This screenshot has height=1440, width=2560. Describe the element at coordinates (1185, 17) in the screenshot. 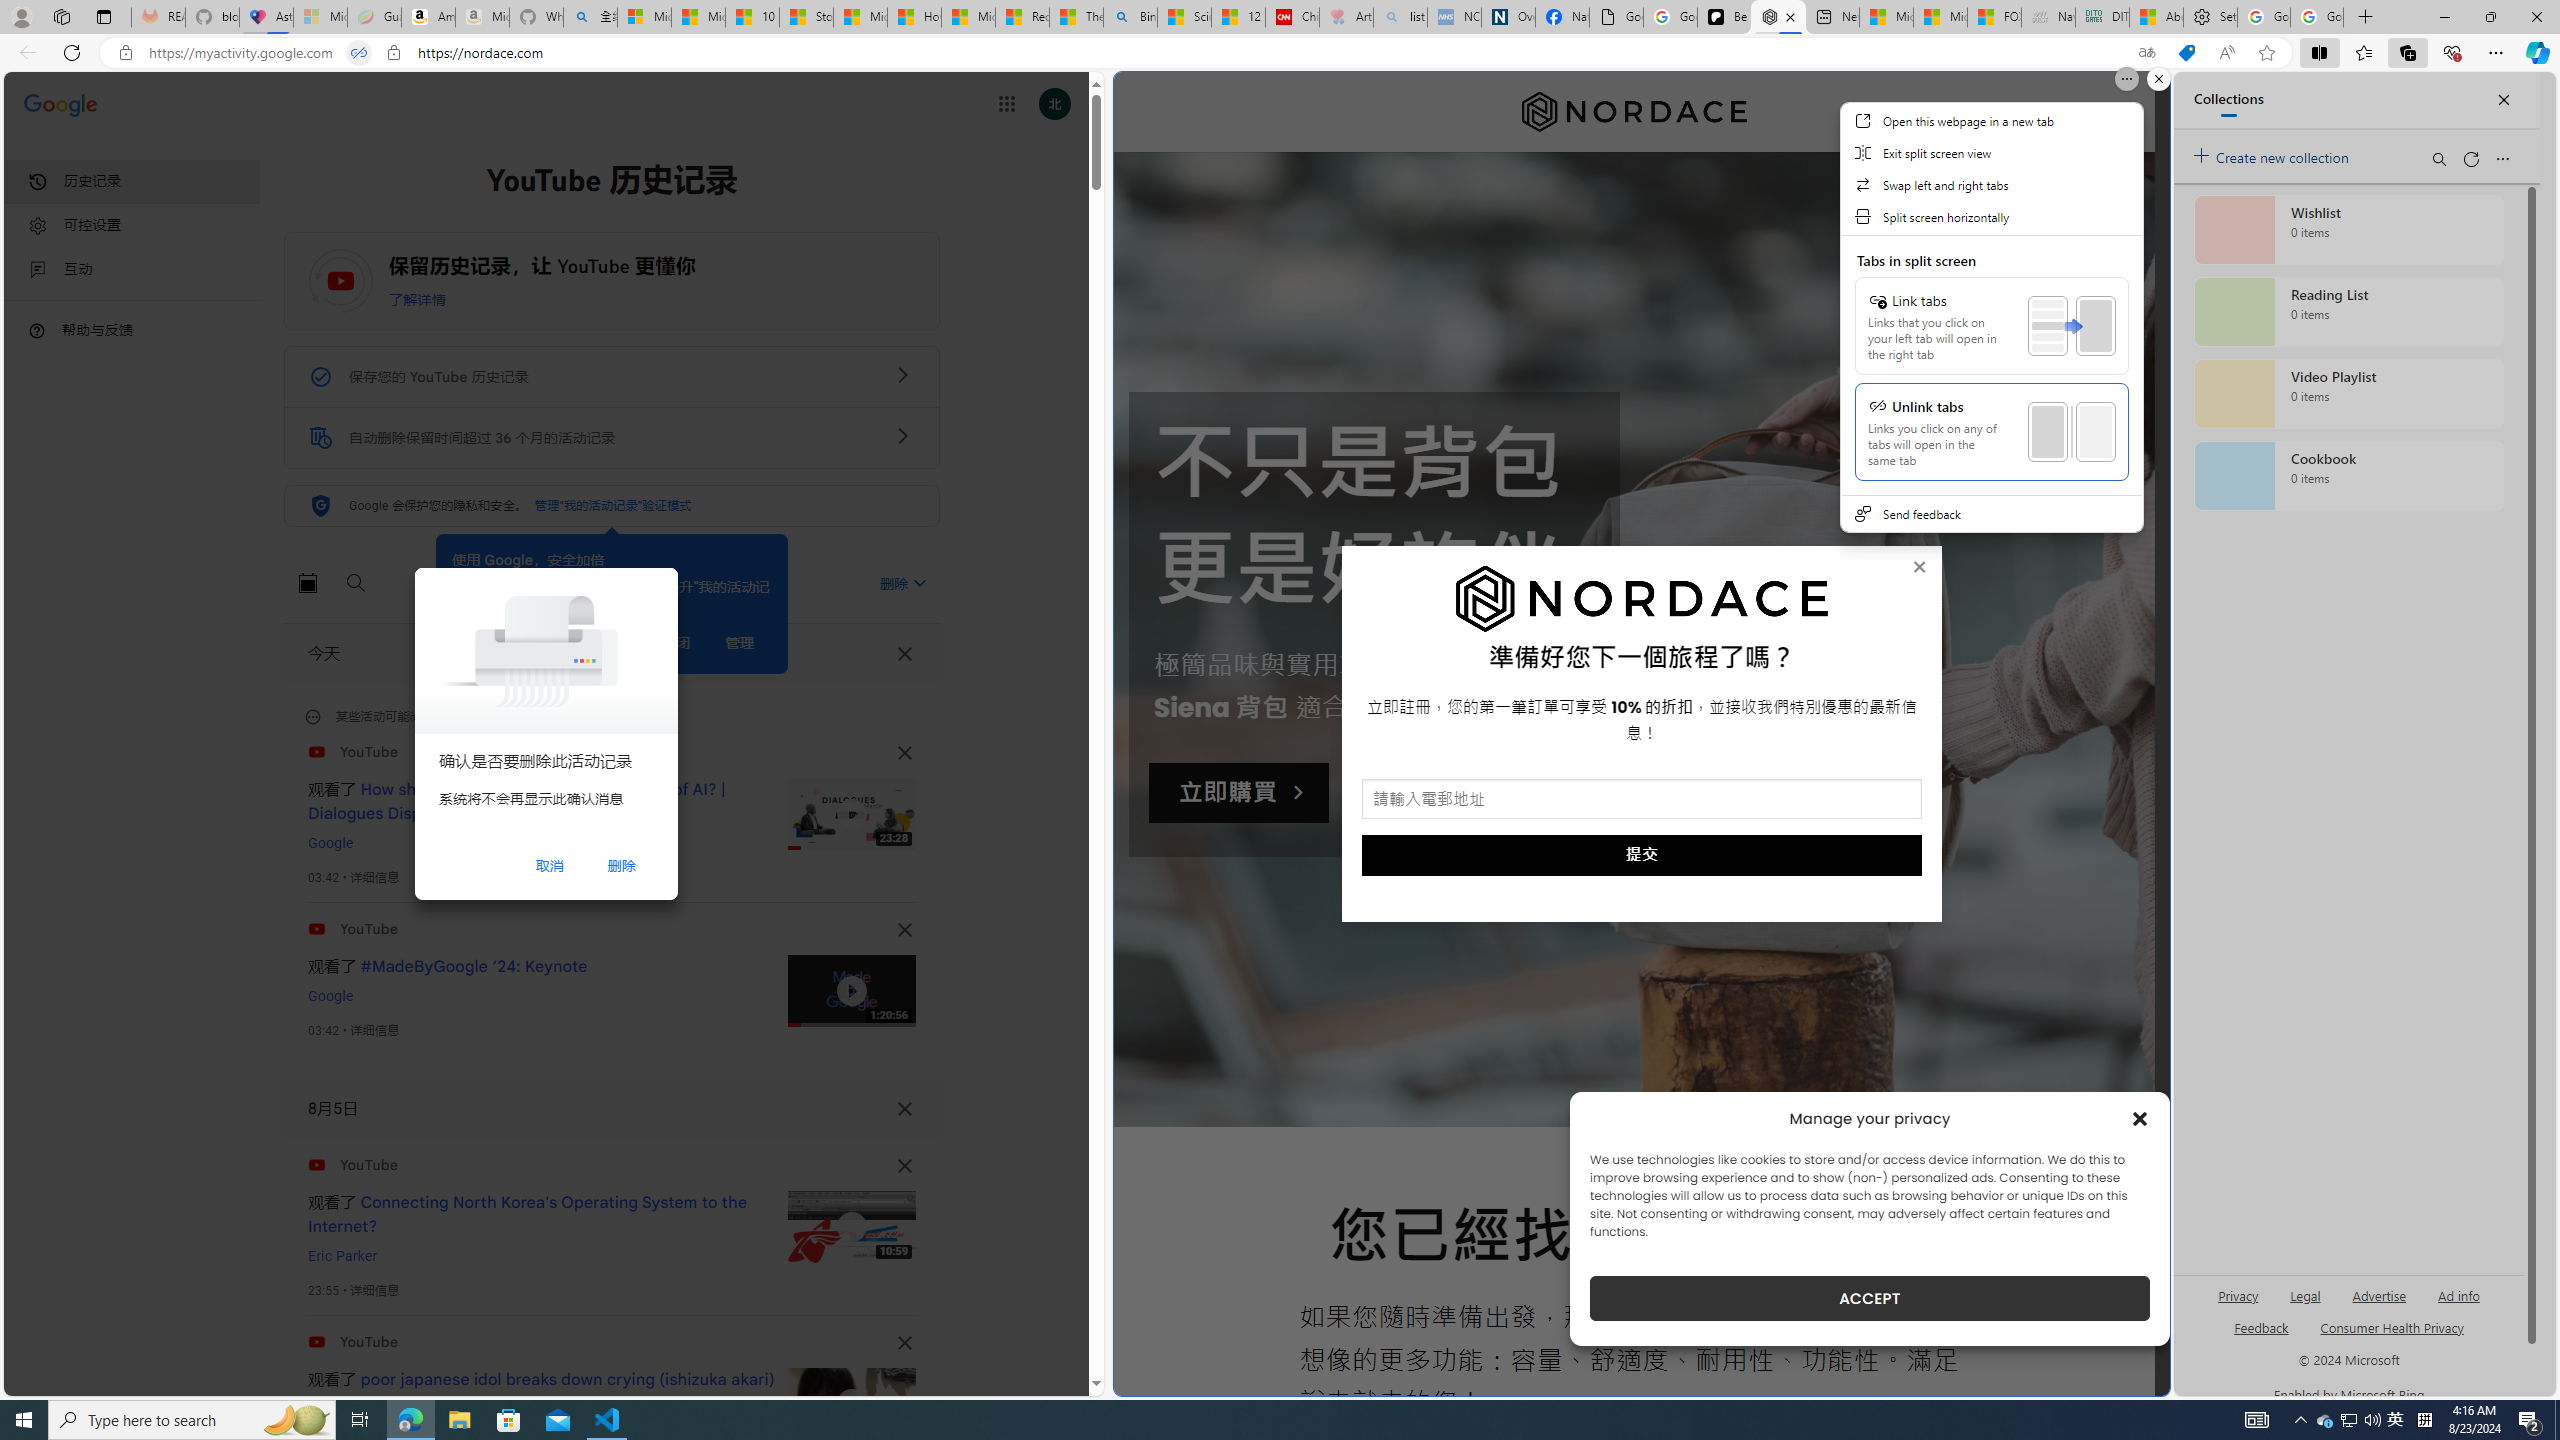

I see `Science - MSN` at that location.